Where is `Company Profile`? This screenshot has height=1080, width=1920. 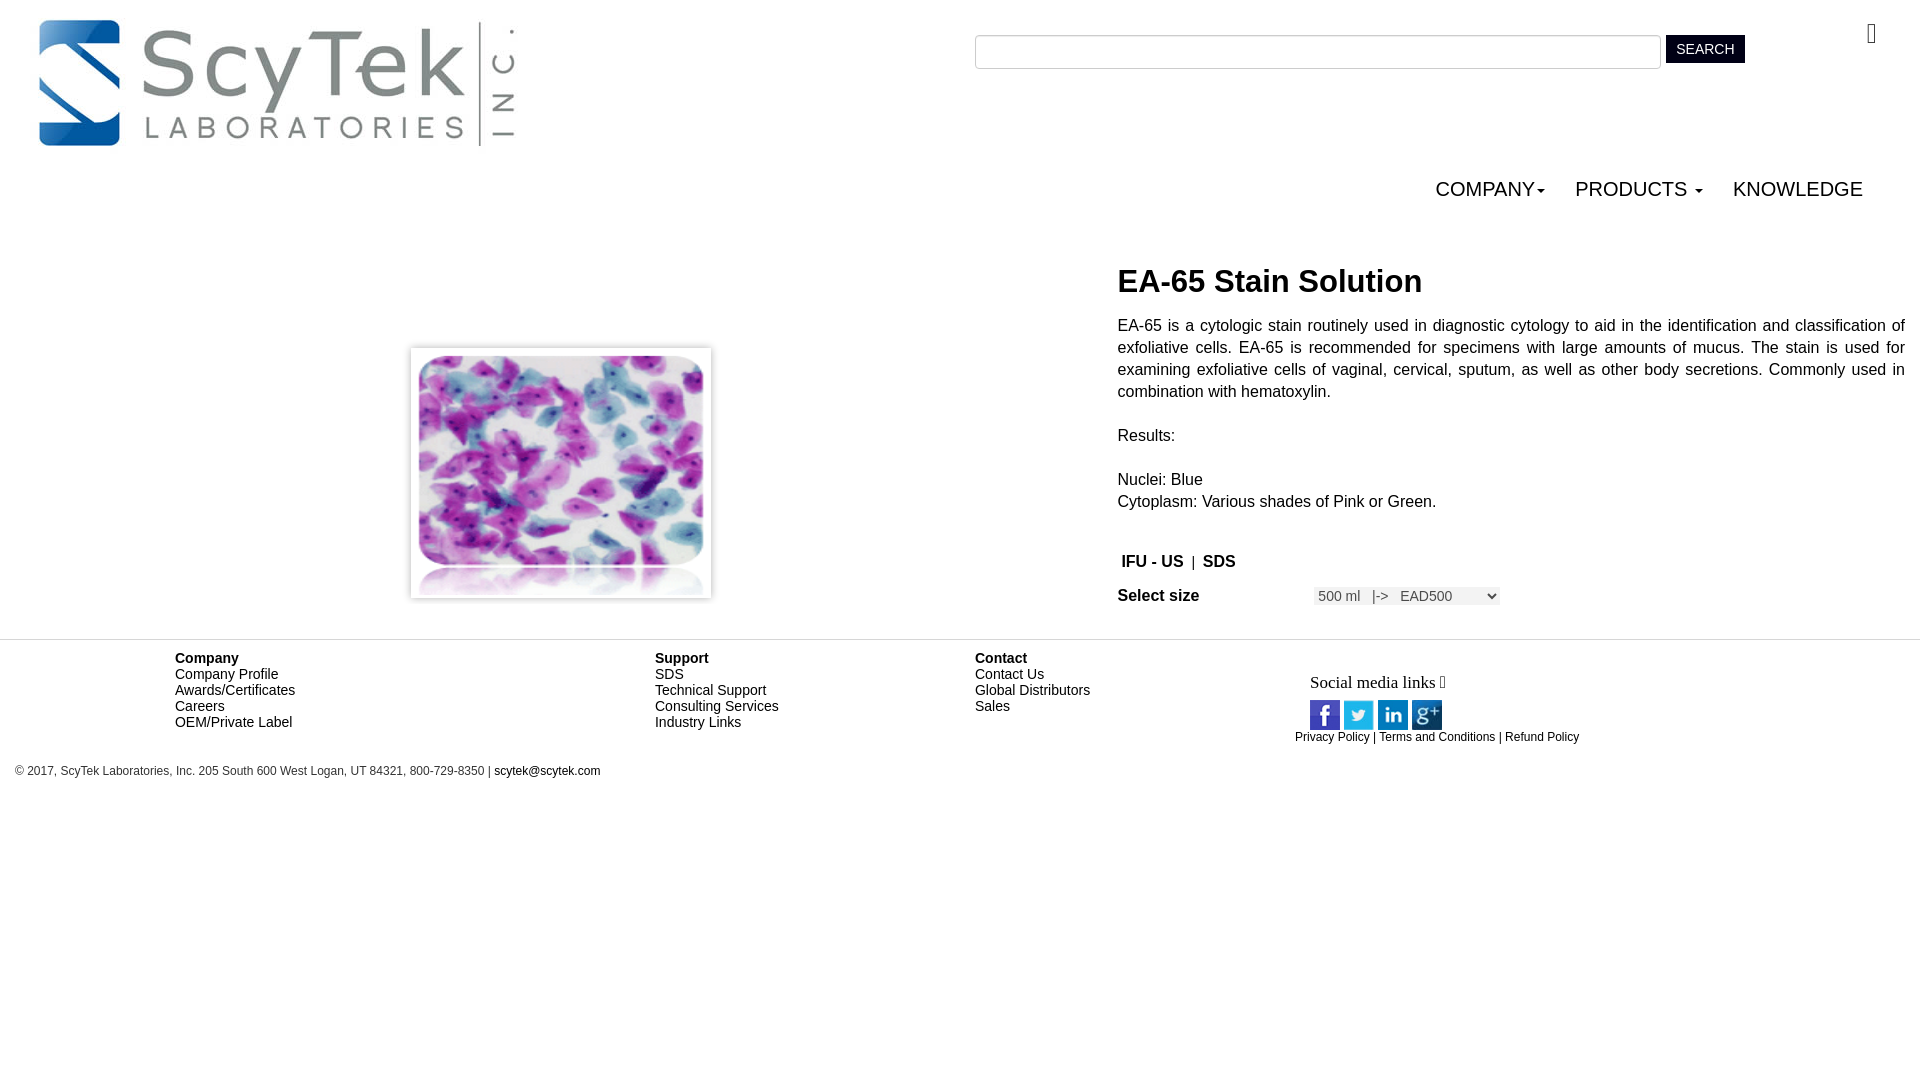
Company Profile is located at coordinates (226, 674).